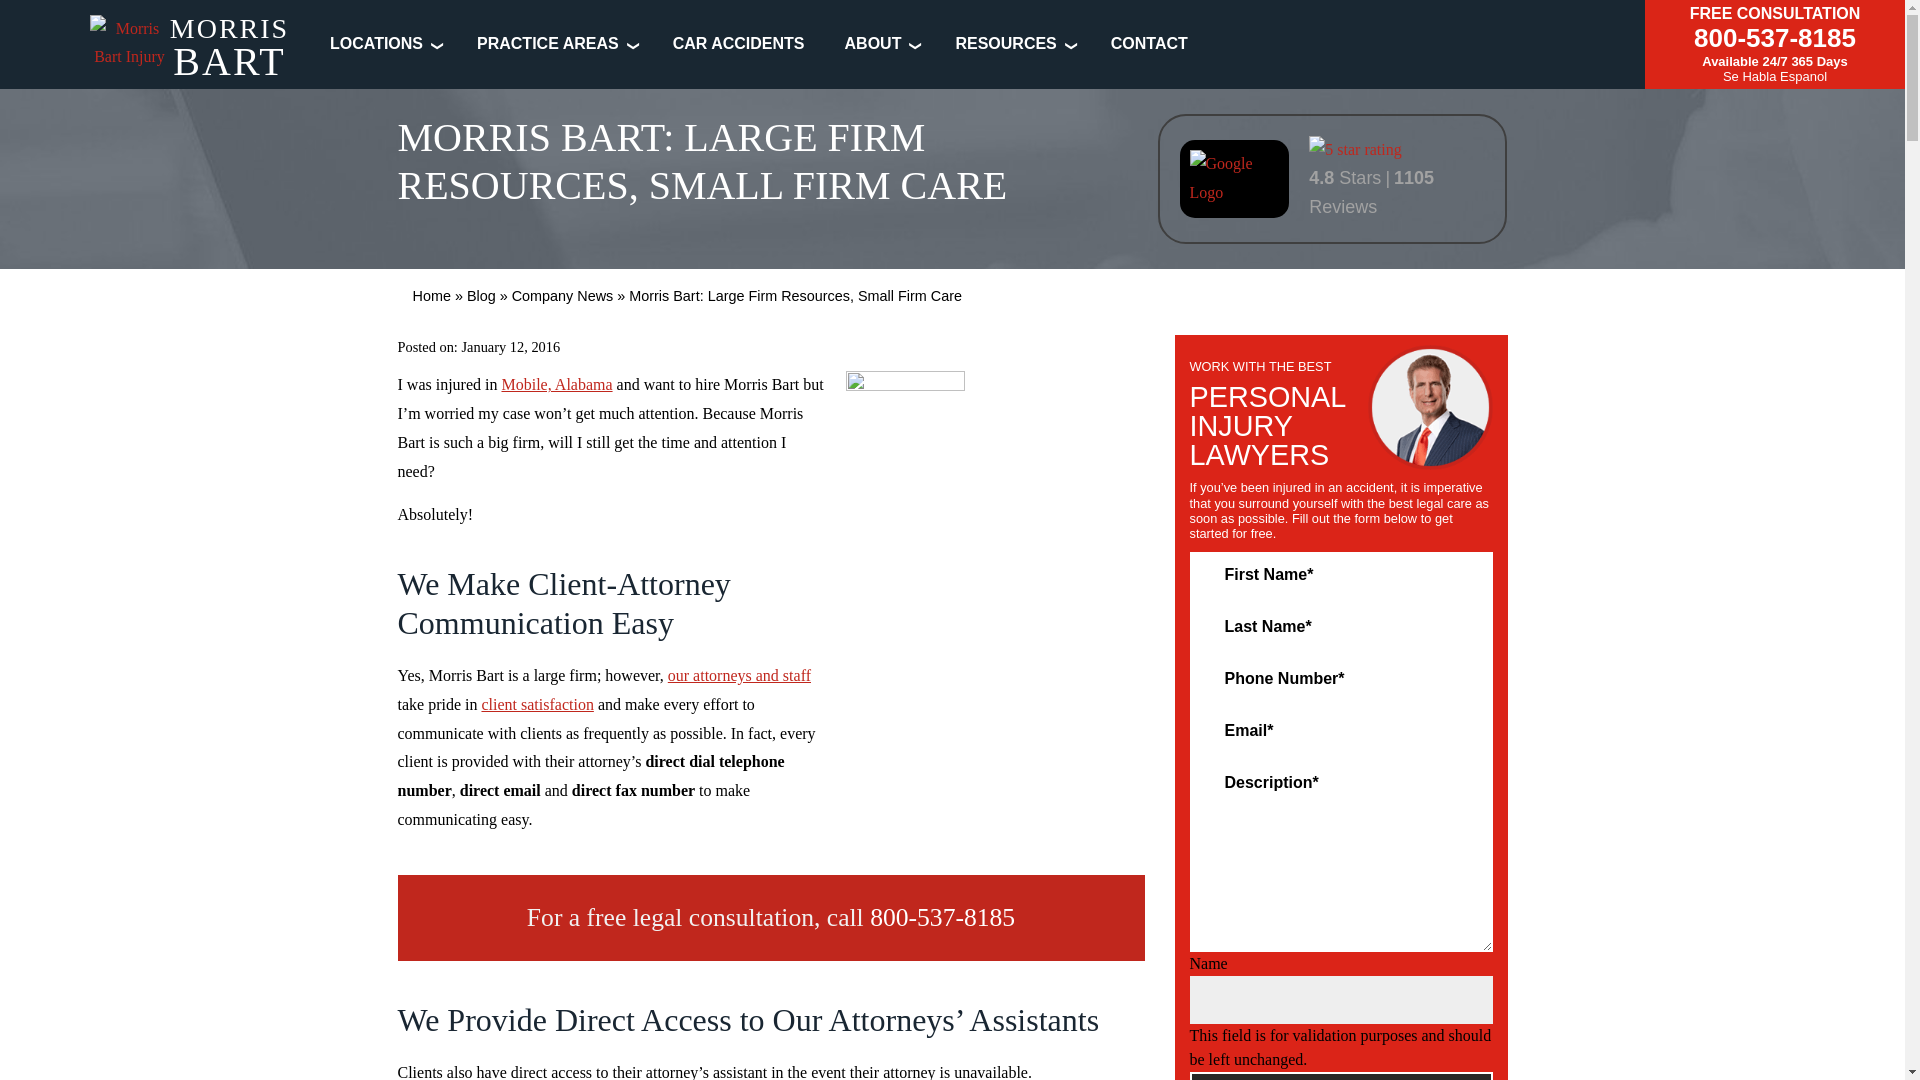  What do you see at coordinates (1342, 1076) in the screenshot?
I see `Submit Free Case Review` at bounding box center [1342, 1076].